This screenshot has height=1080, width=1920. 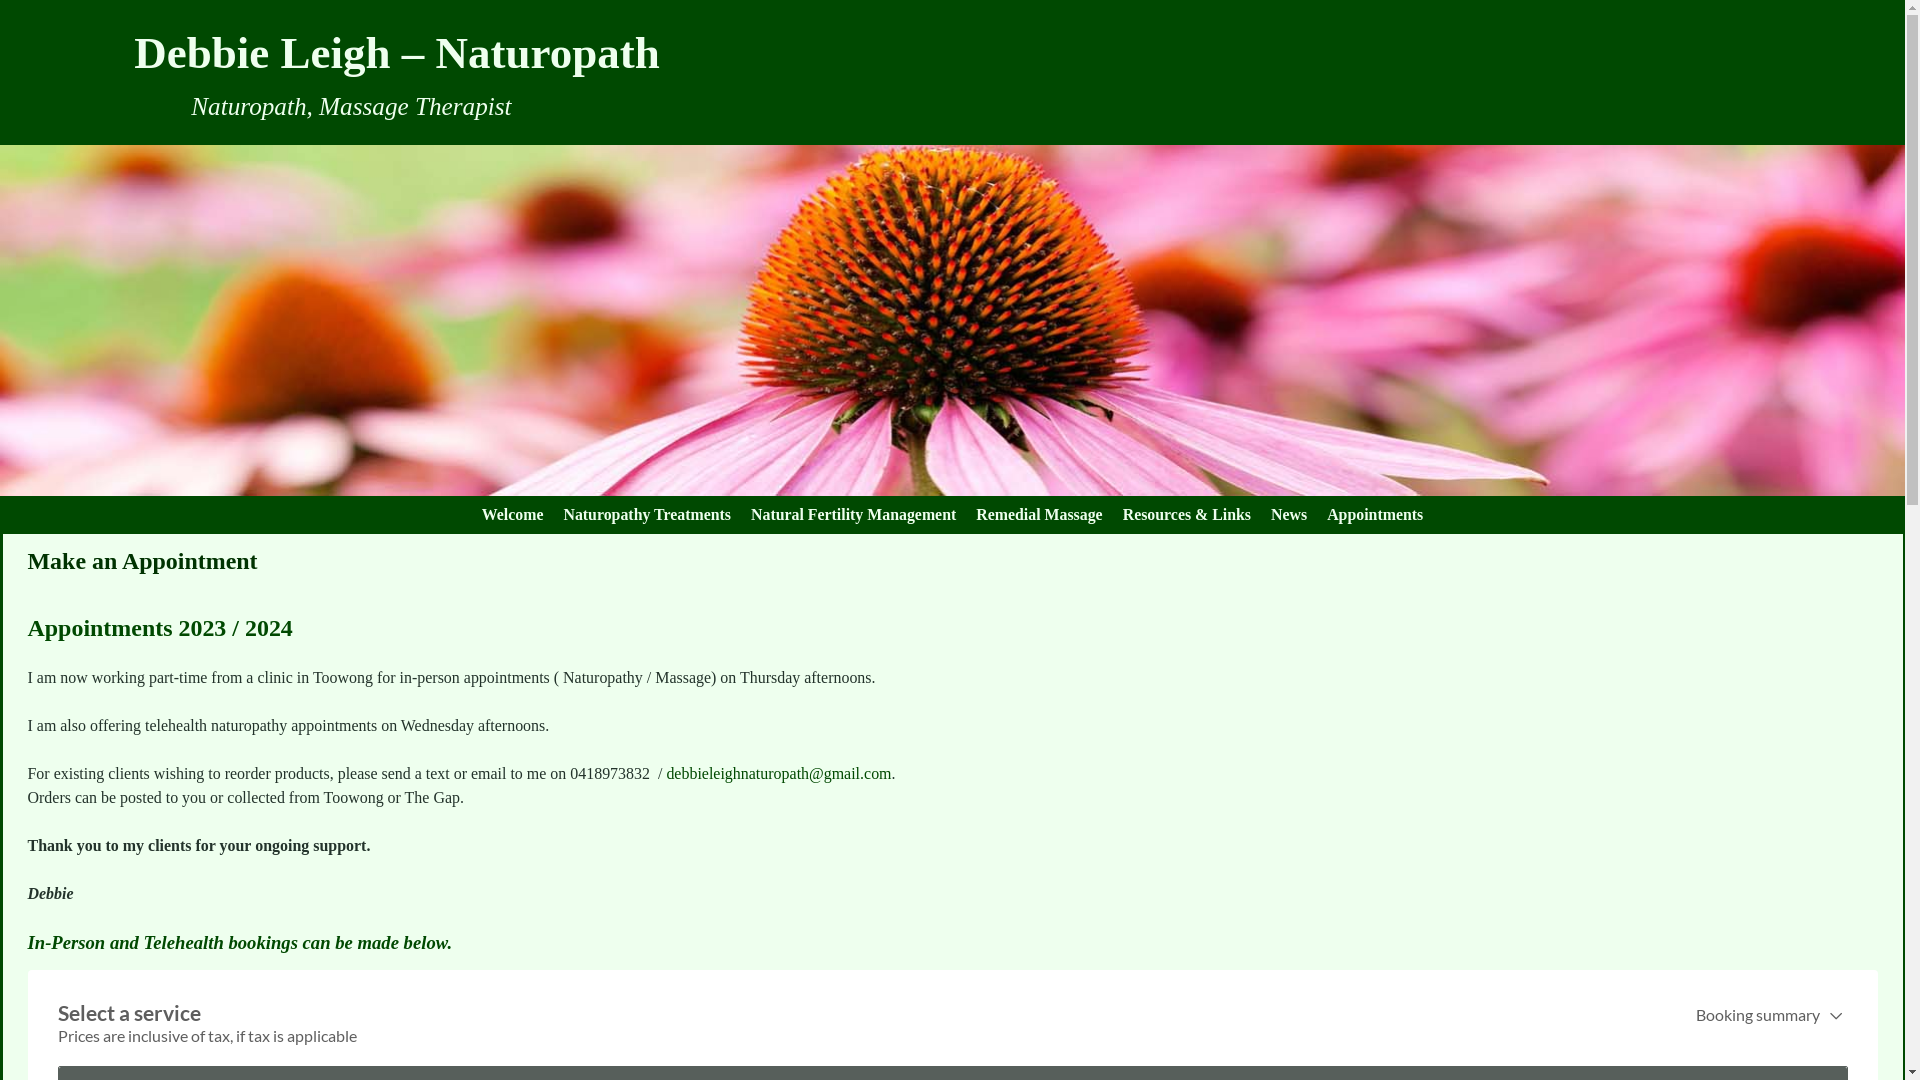 I want to click on Skip to primary content, so click(x=57, y=505).